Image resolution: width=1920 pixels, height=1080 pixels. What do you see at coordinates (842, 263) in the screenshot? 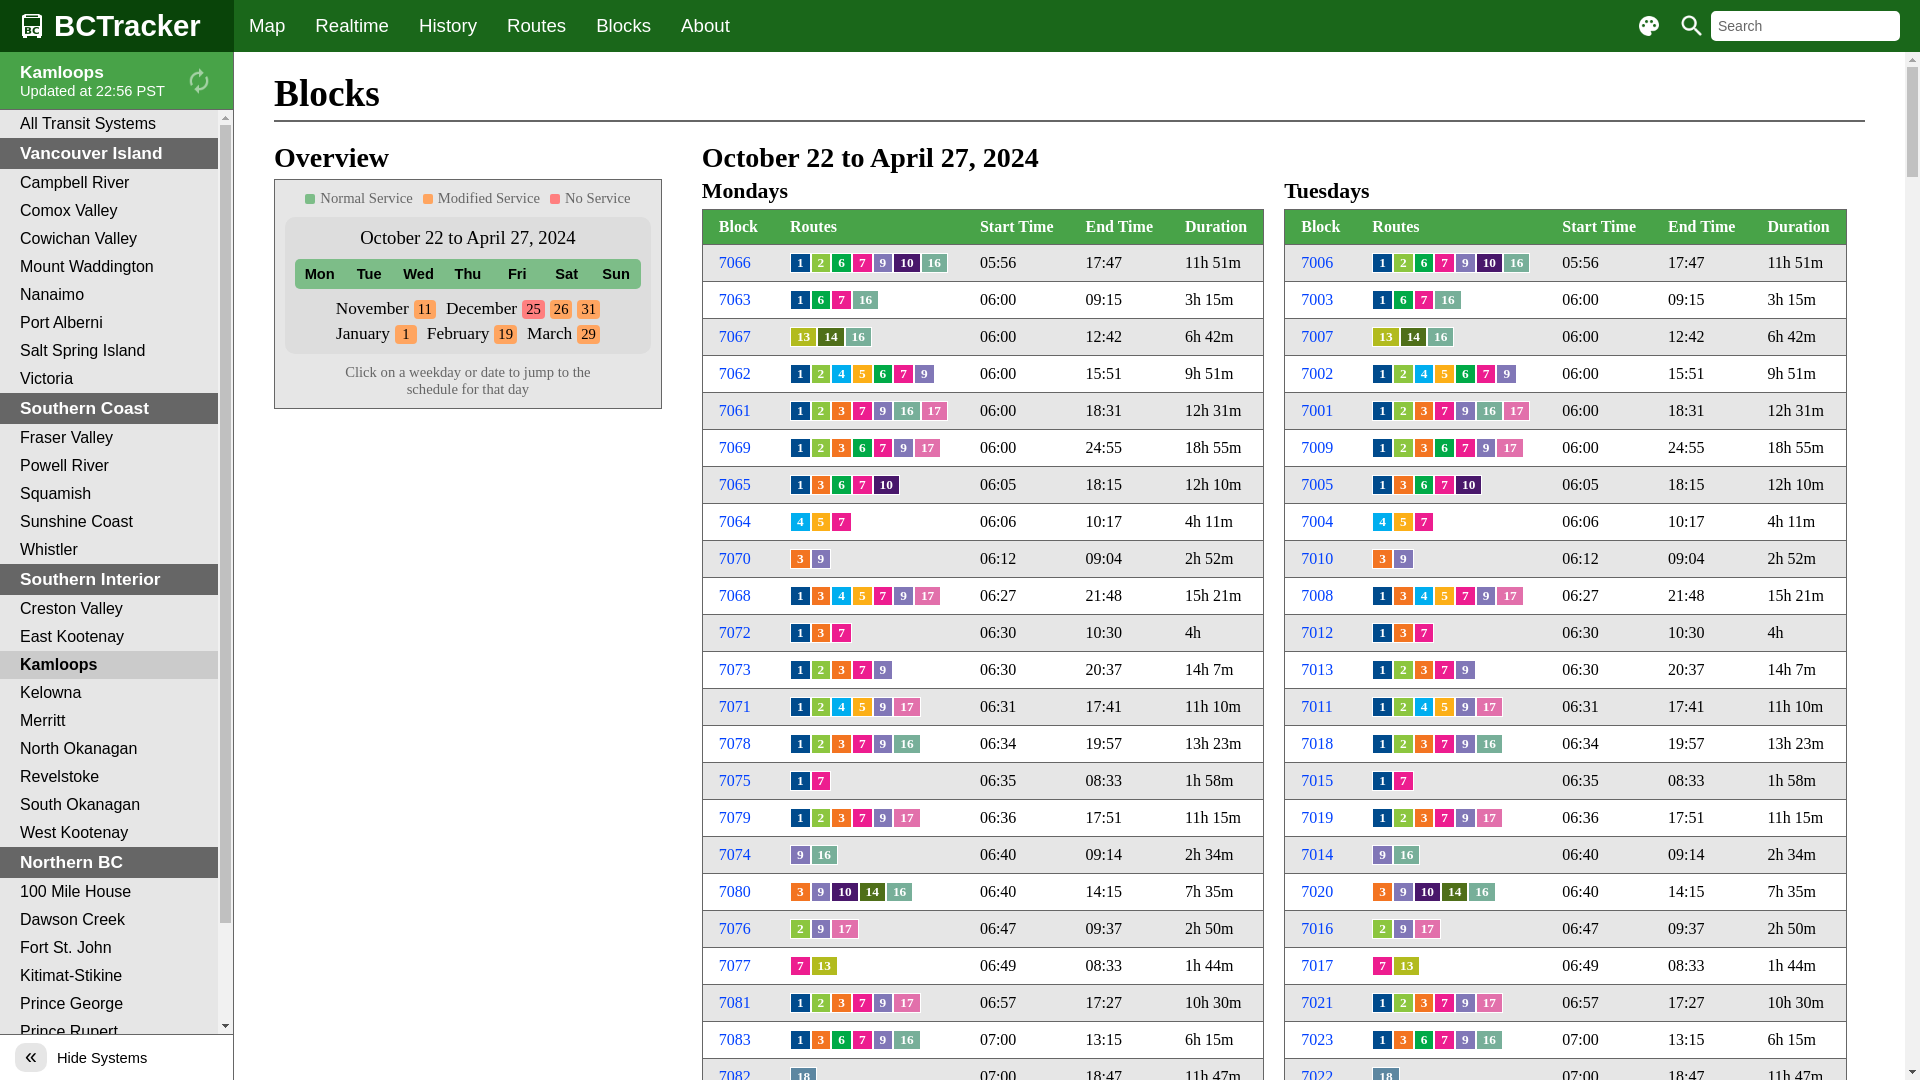
I see `6` at bounding box center [842, 263].